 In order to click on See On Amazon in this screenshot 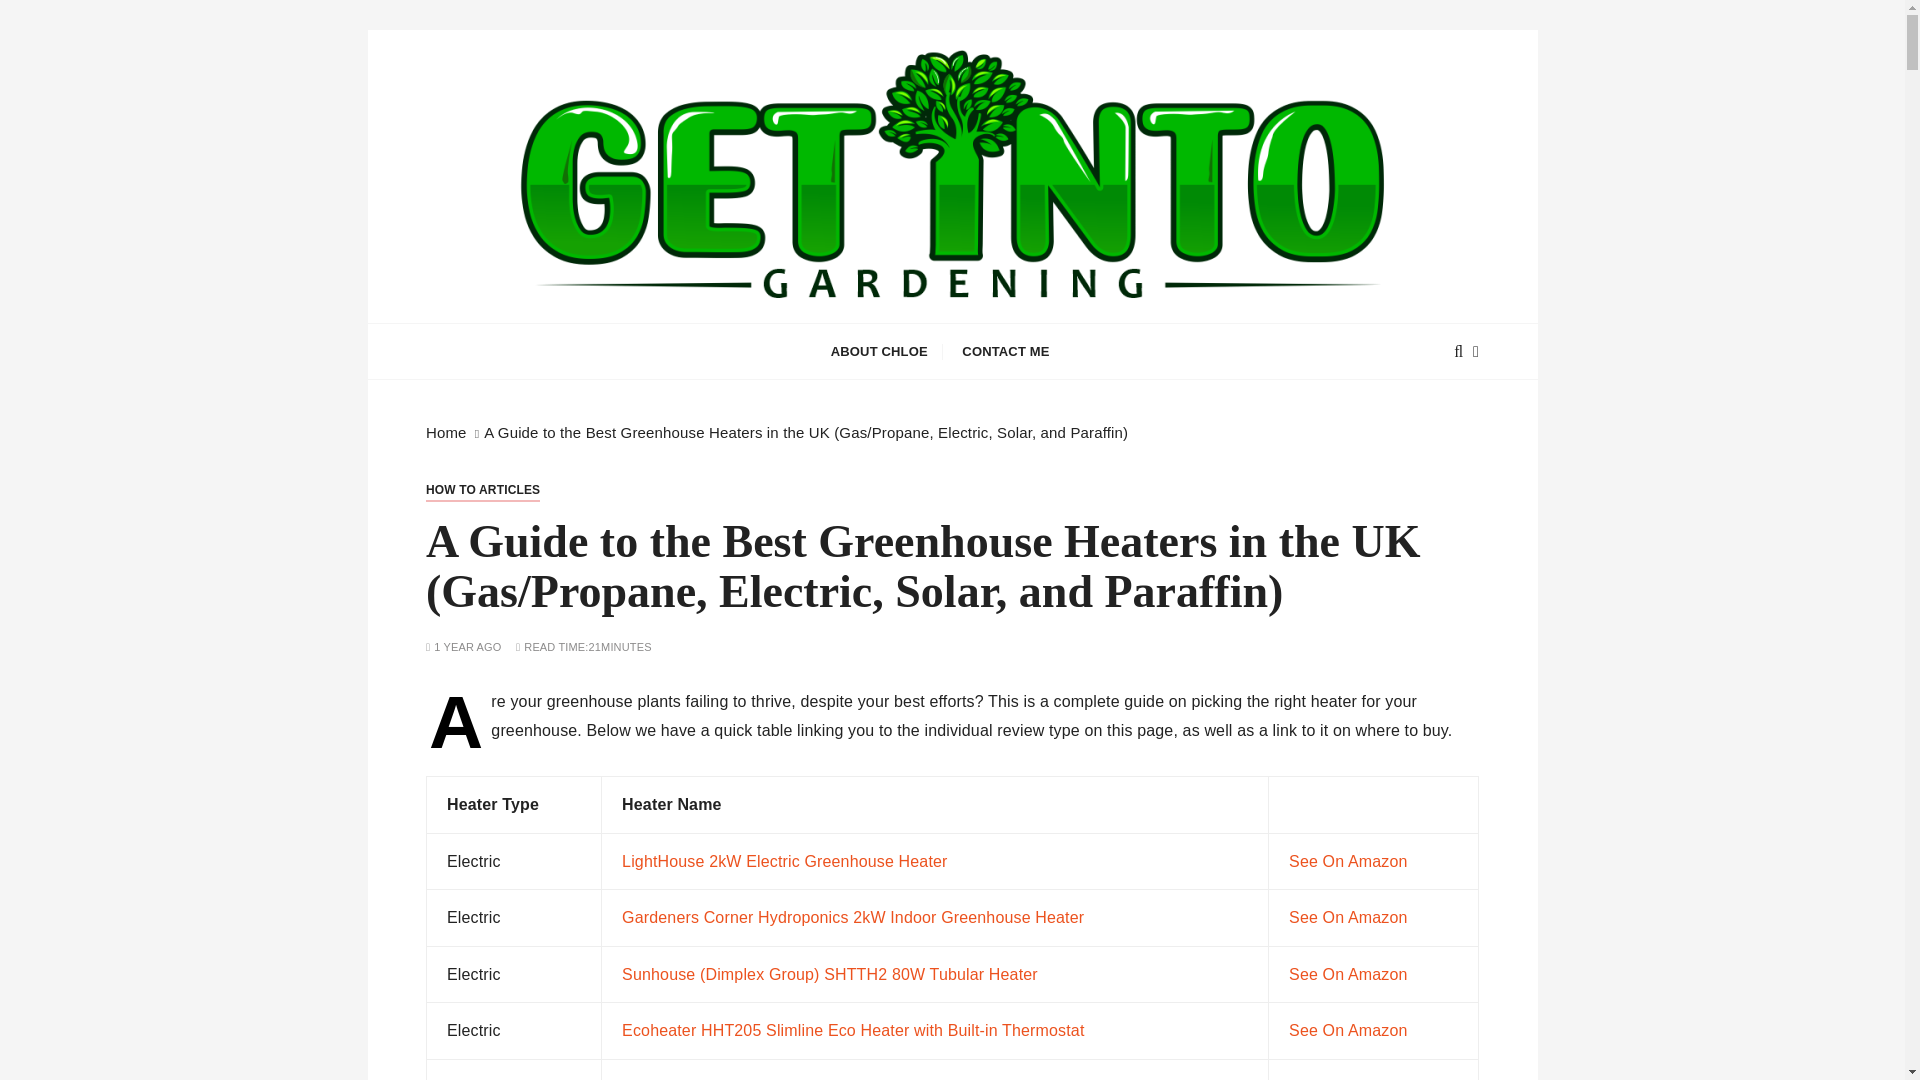, I will do `click(1348, 974)`.